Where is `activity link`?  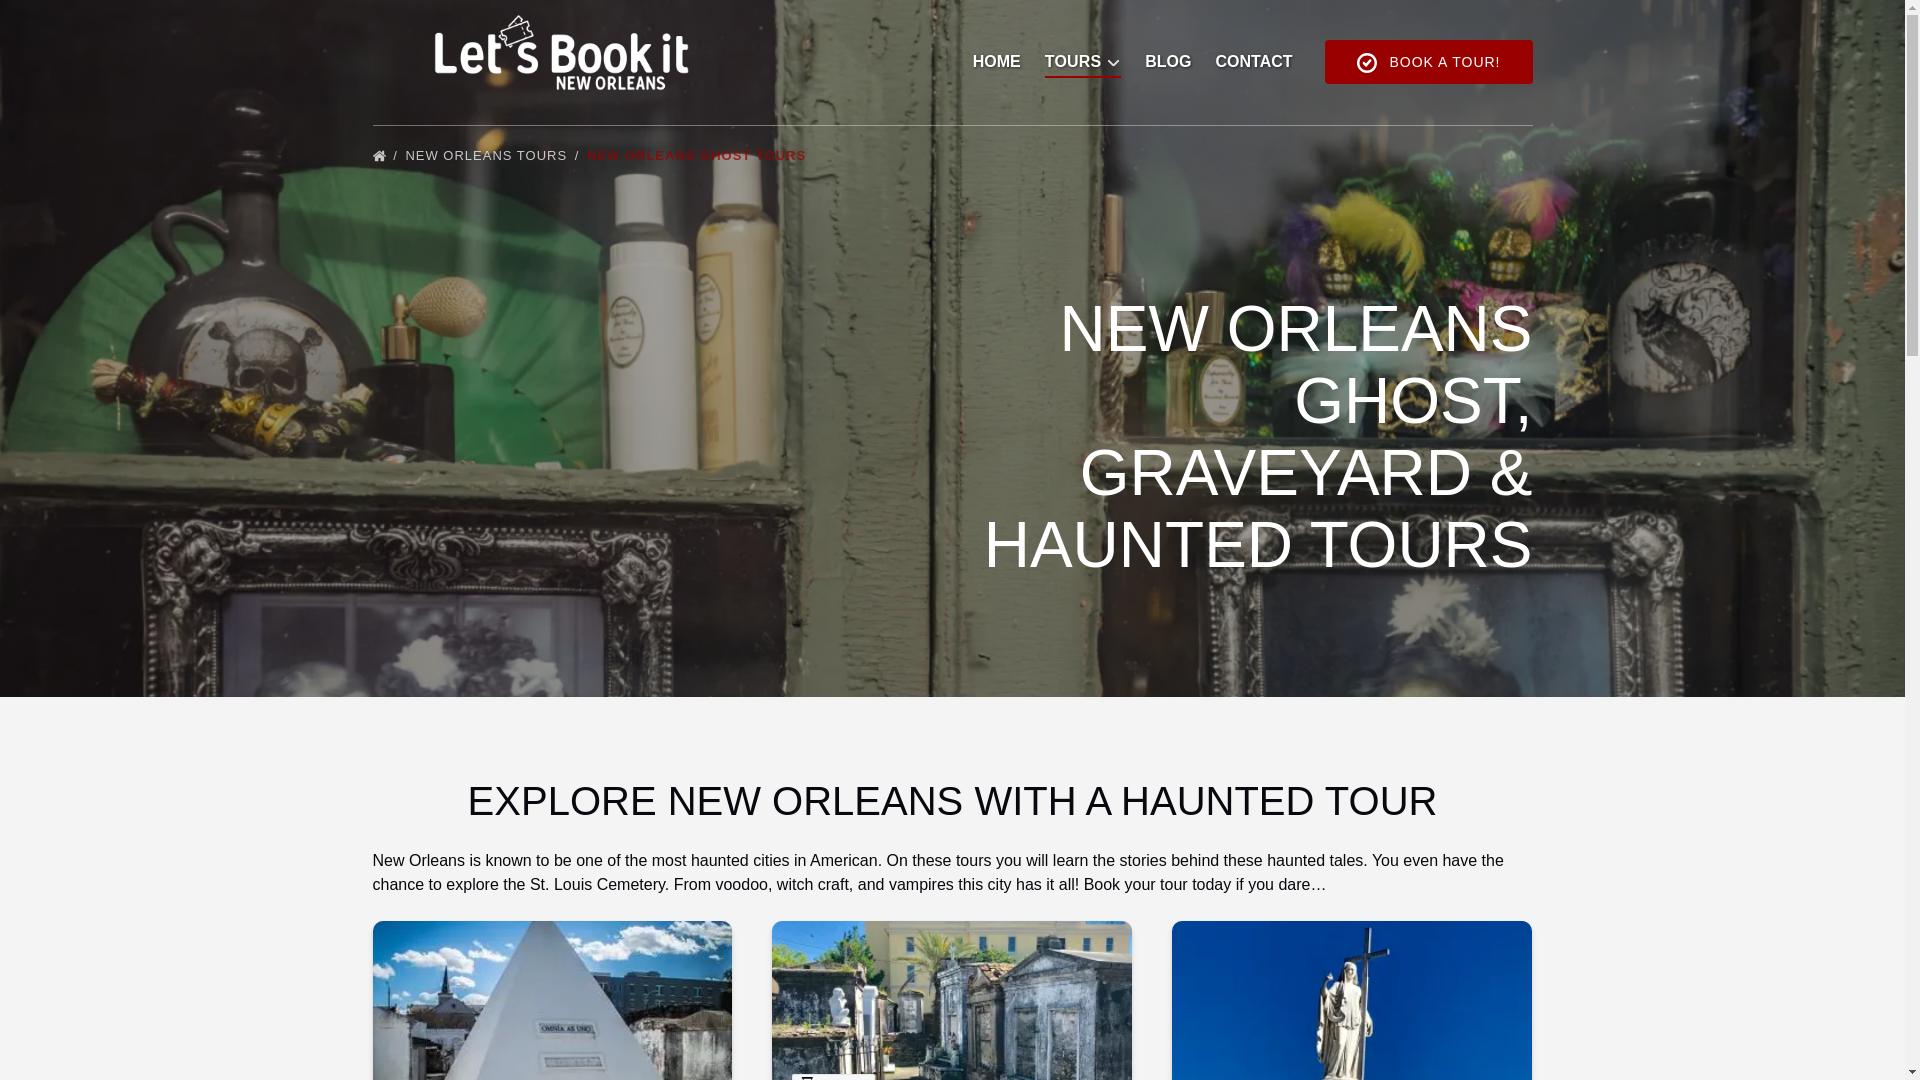 activity link is located at coordinates (1352, 1000).